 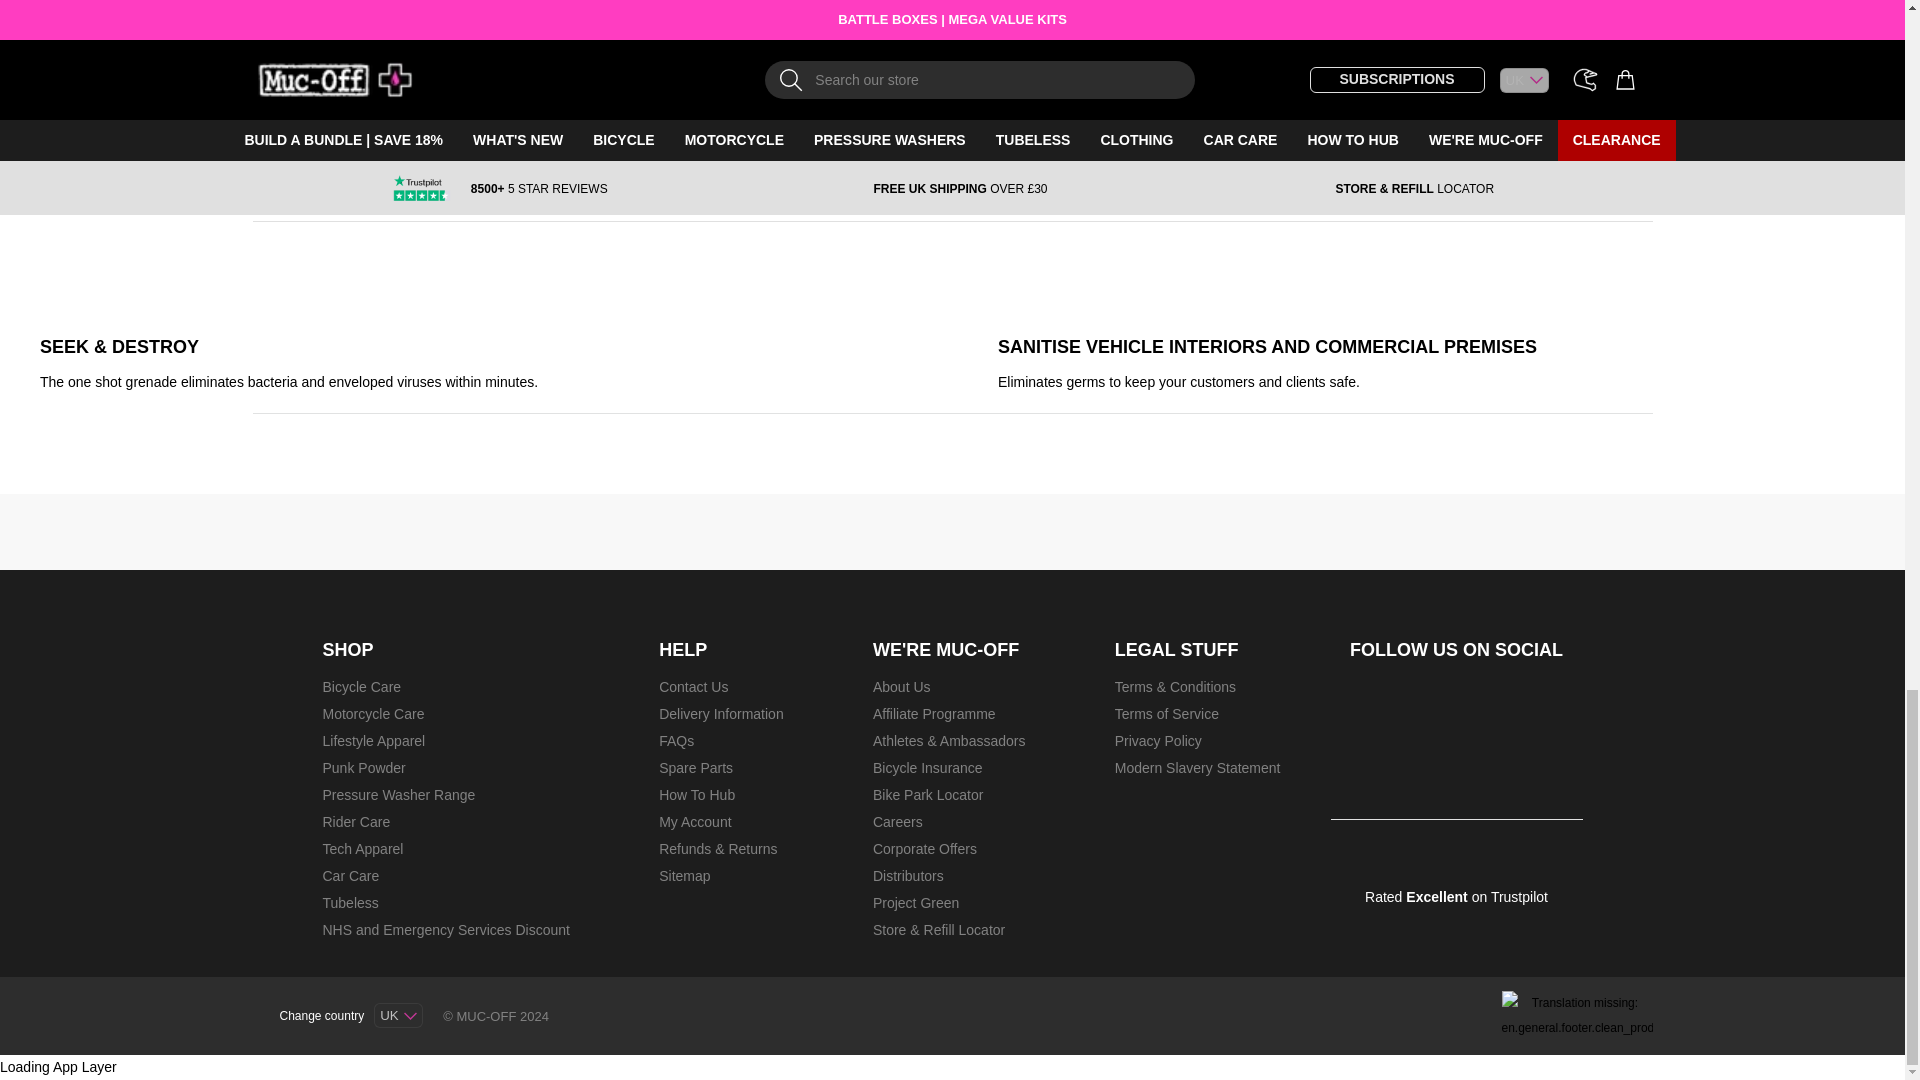 What do you see at coordinates (1364, 712) in the screenshot?
I see `Muc-Off UK on facebook` at bounding box center [1364, 712].